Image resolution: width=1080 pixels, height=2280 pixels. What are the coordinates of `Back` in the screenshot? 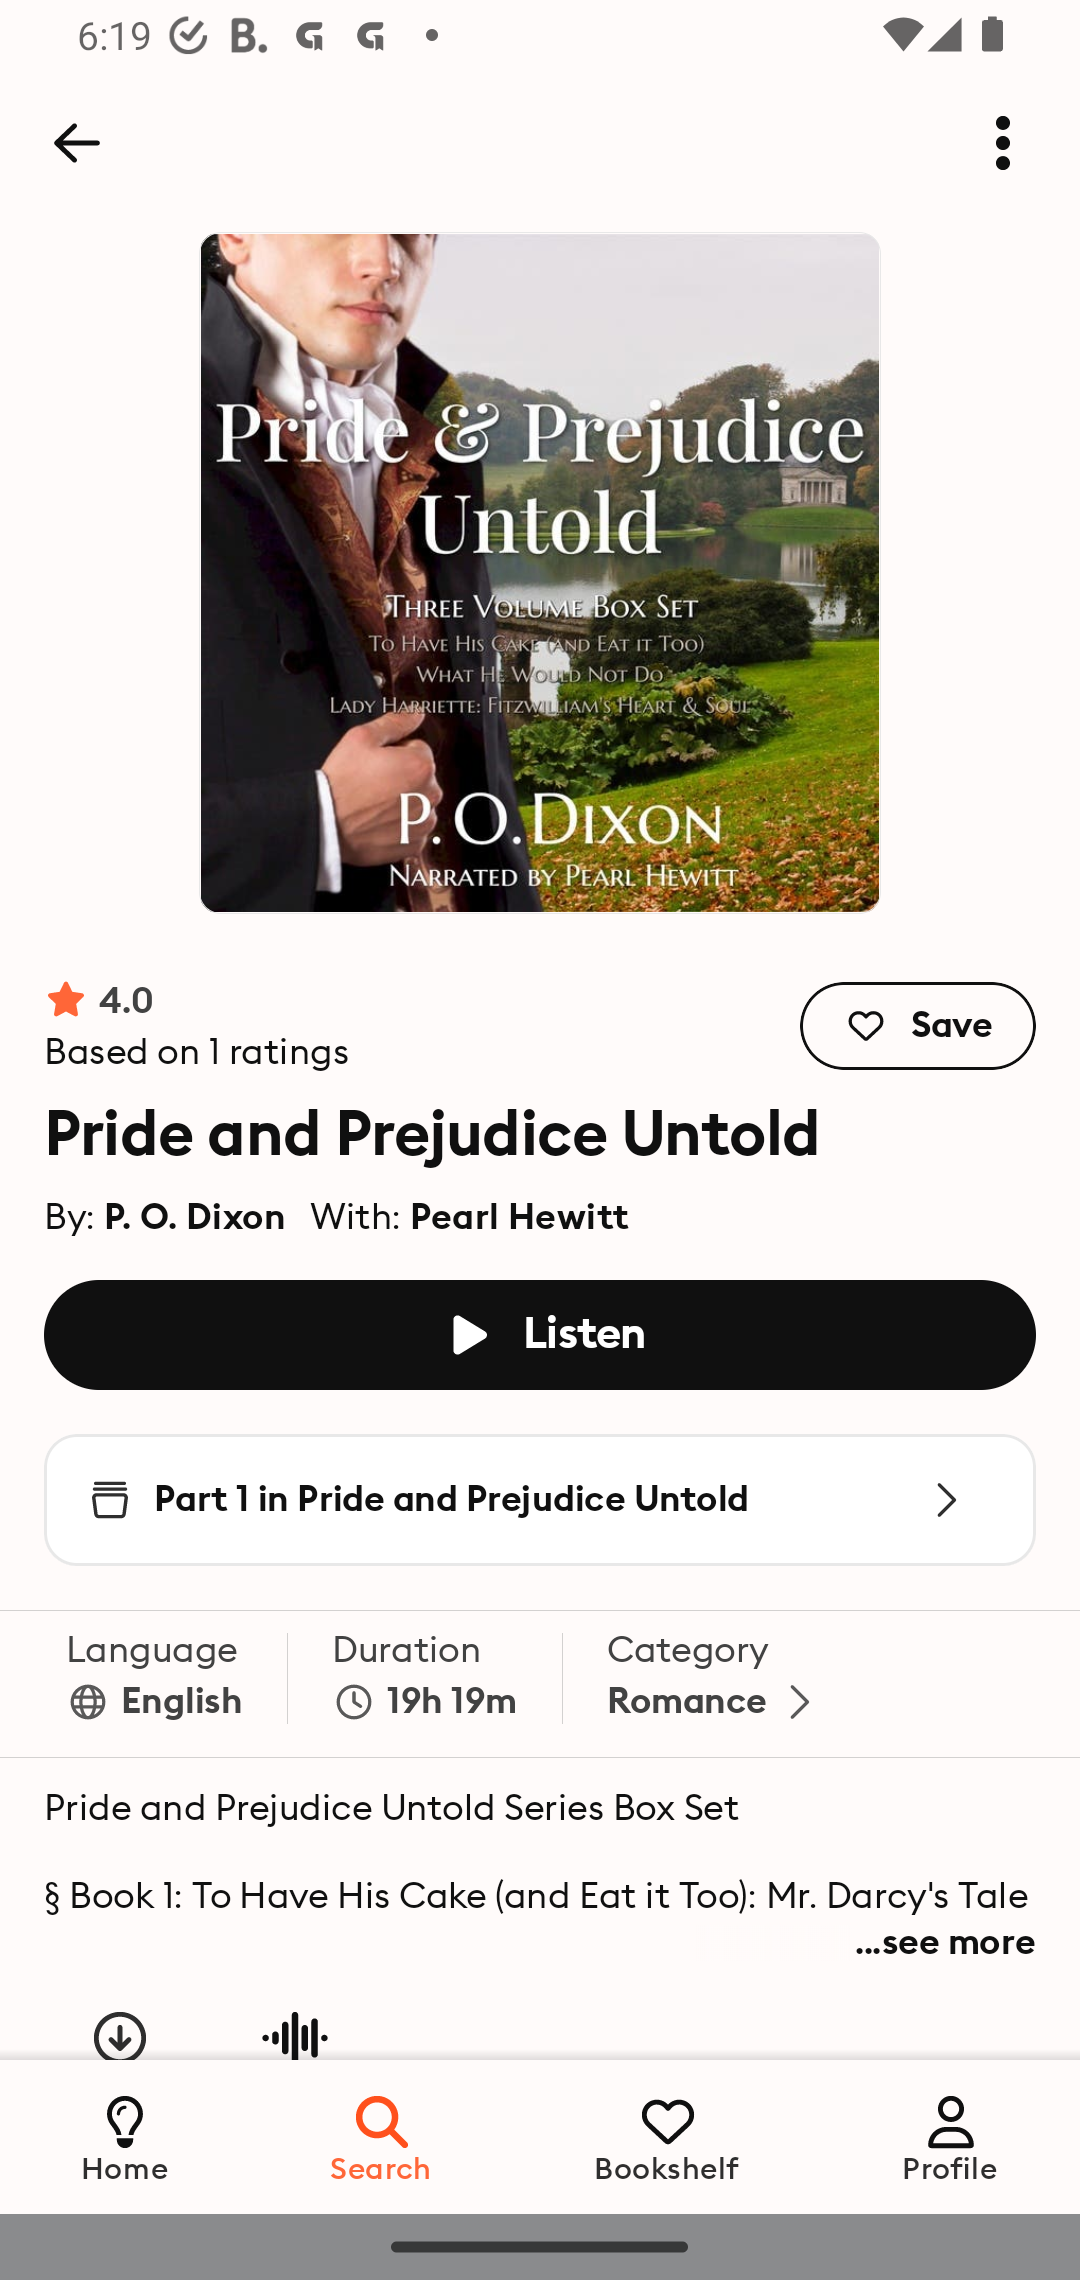 It's located at (76, 143).